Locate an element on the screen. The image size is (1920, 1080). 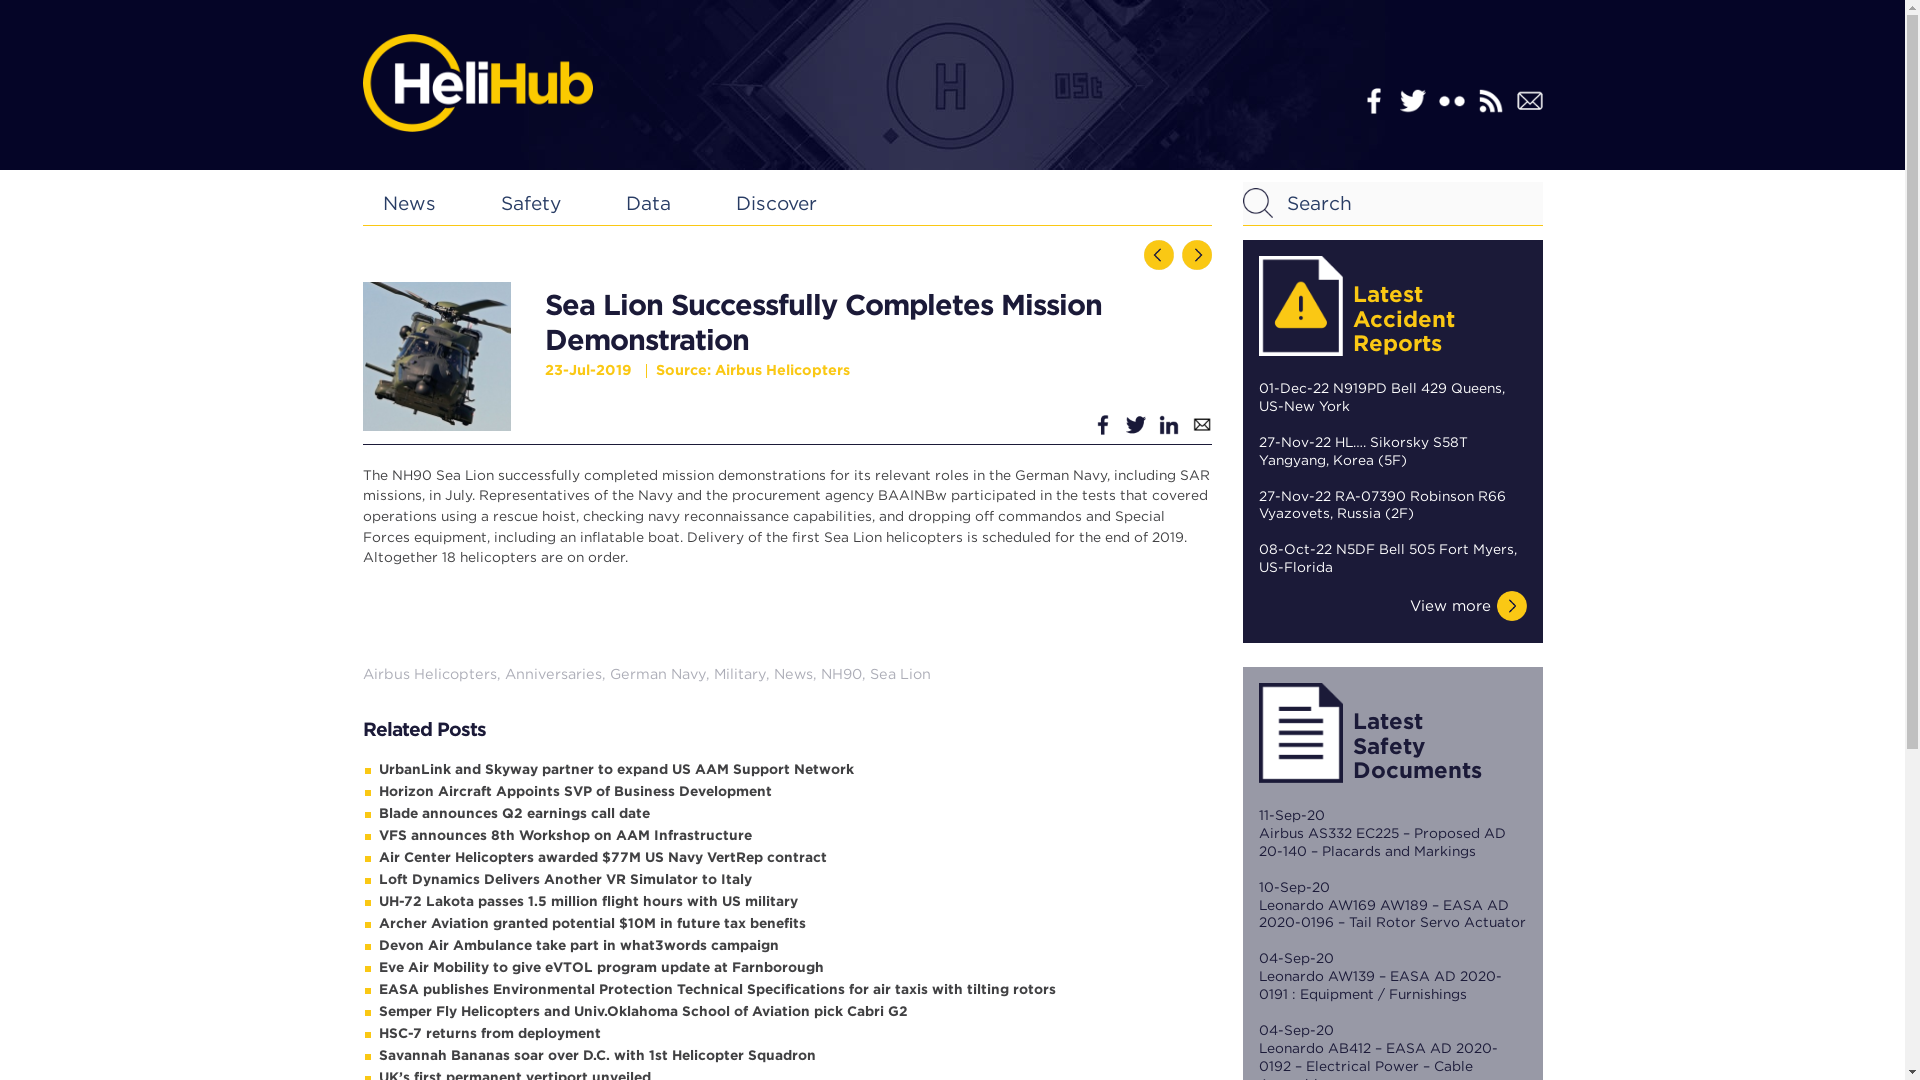
HeliHub.com is located at coordinates (476, 82).